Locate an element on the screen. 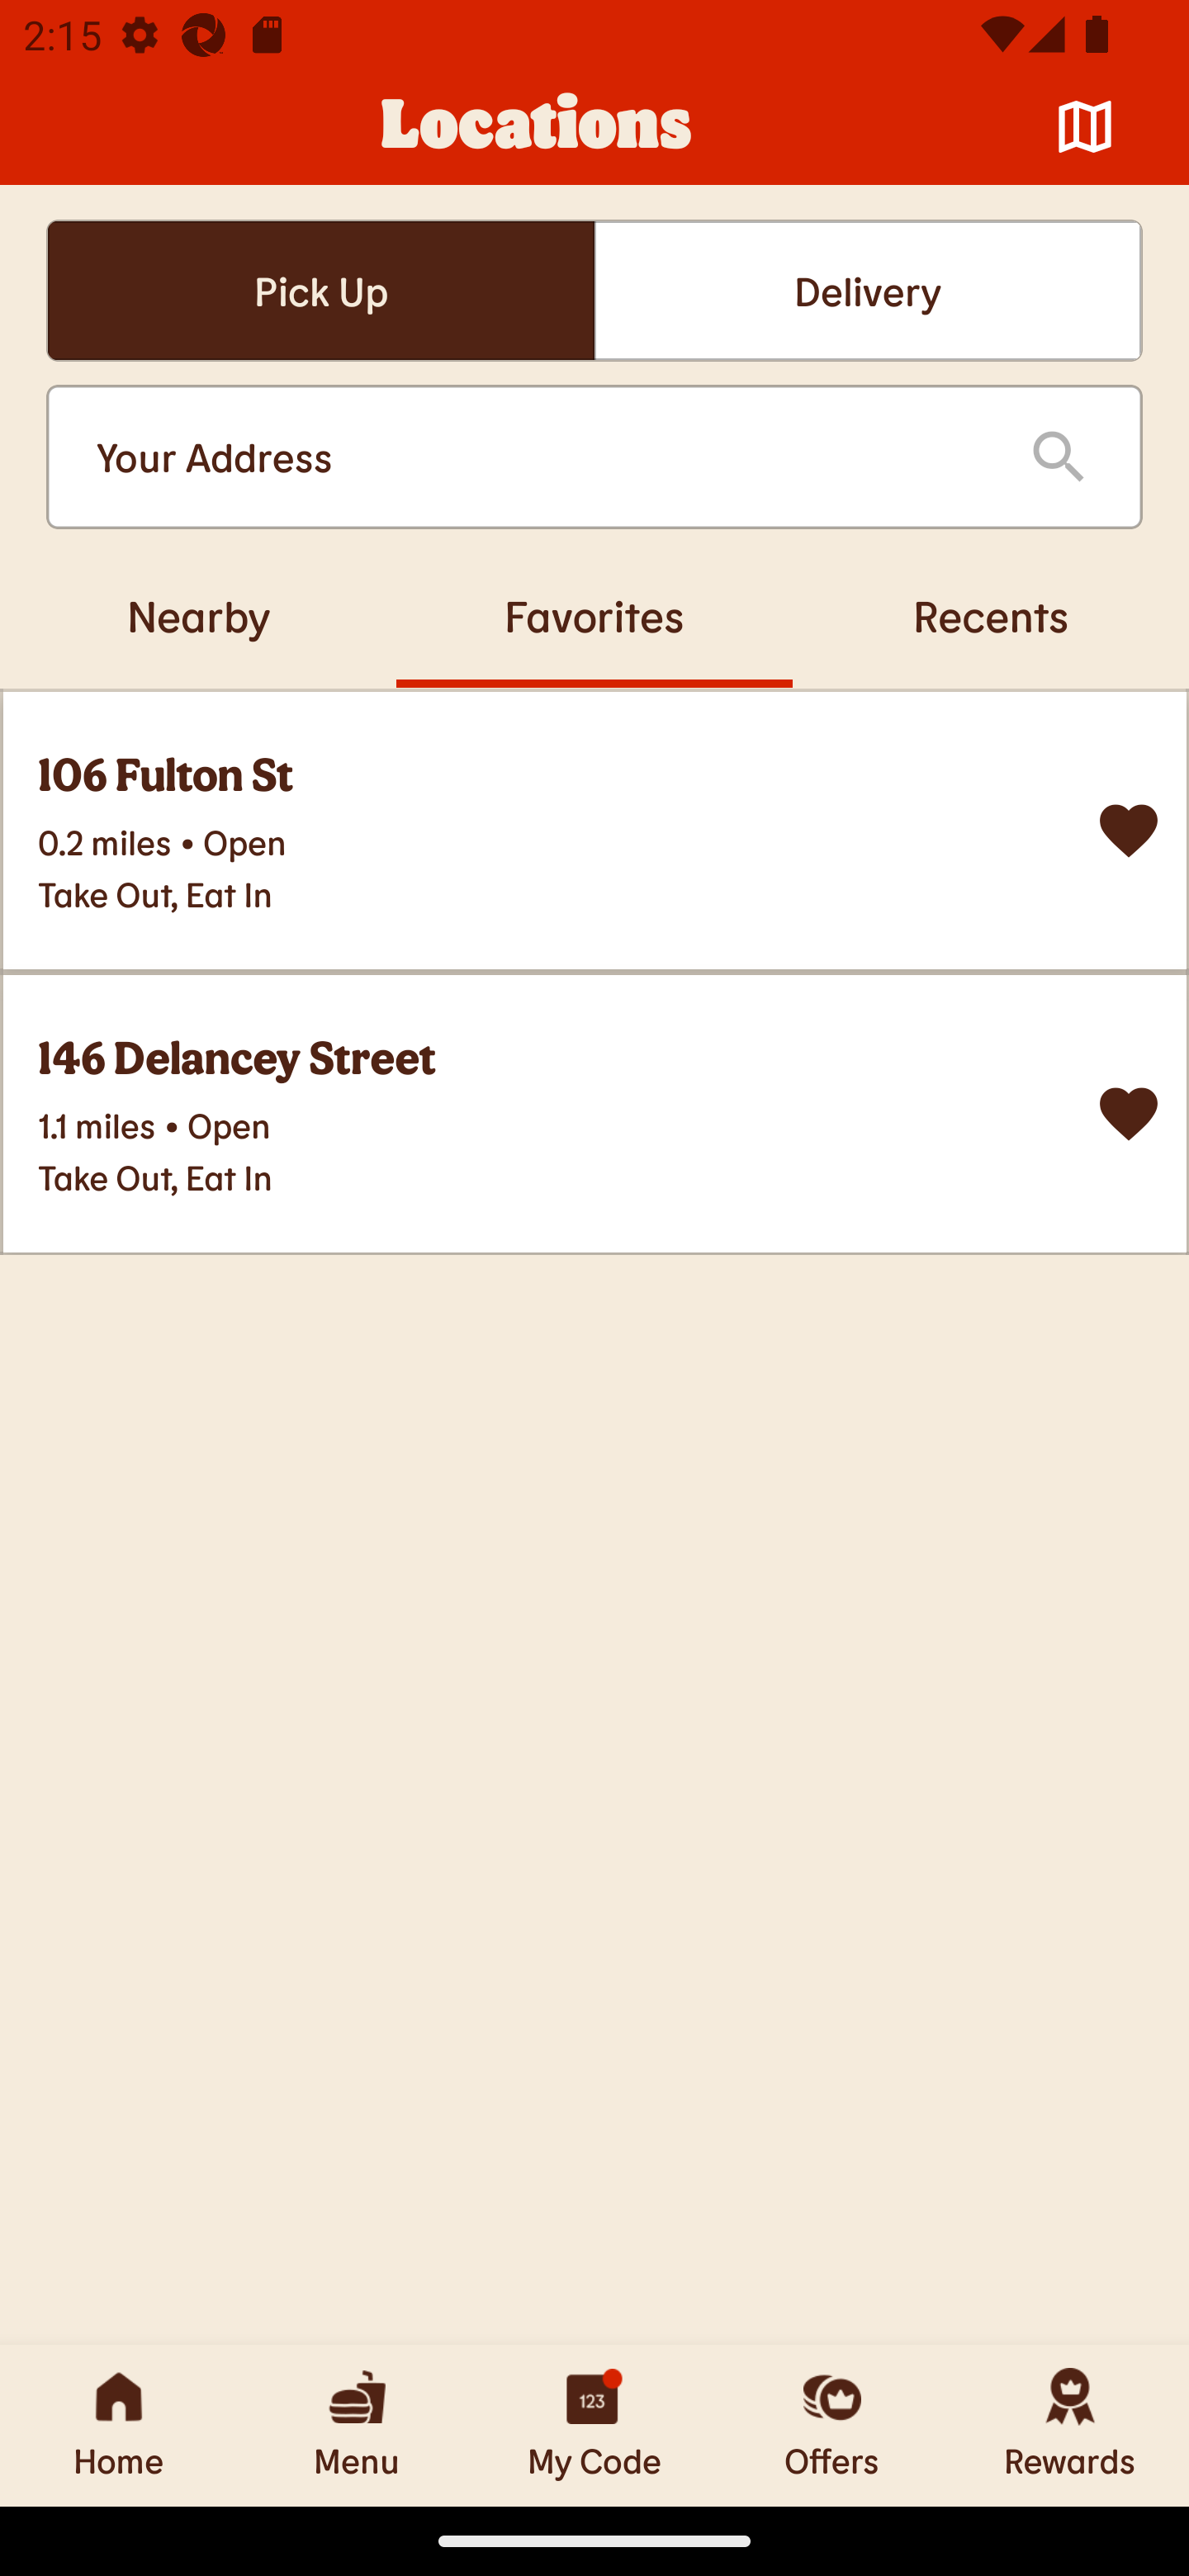 This screenshot has height=2576, width=1189. My Code is located at coordinates (594, 2425).